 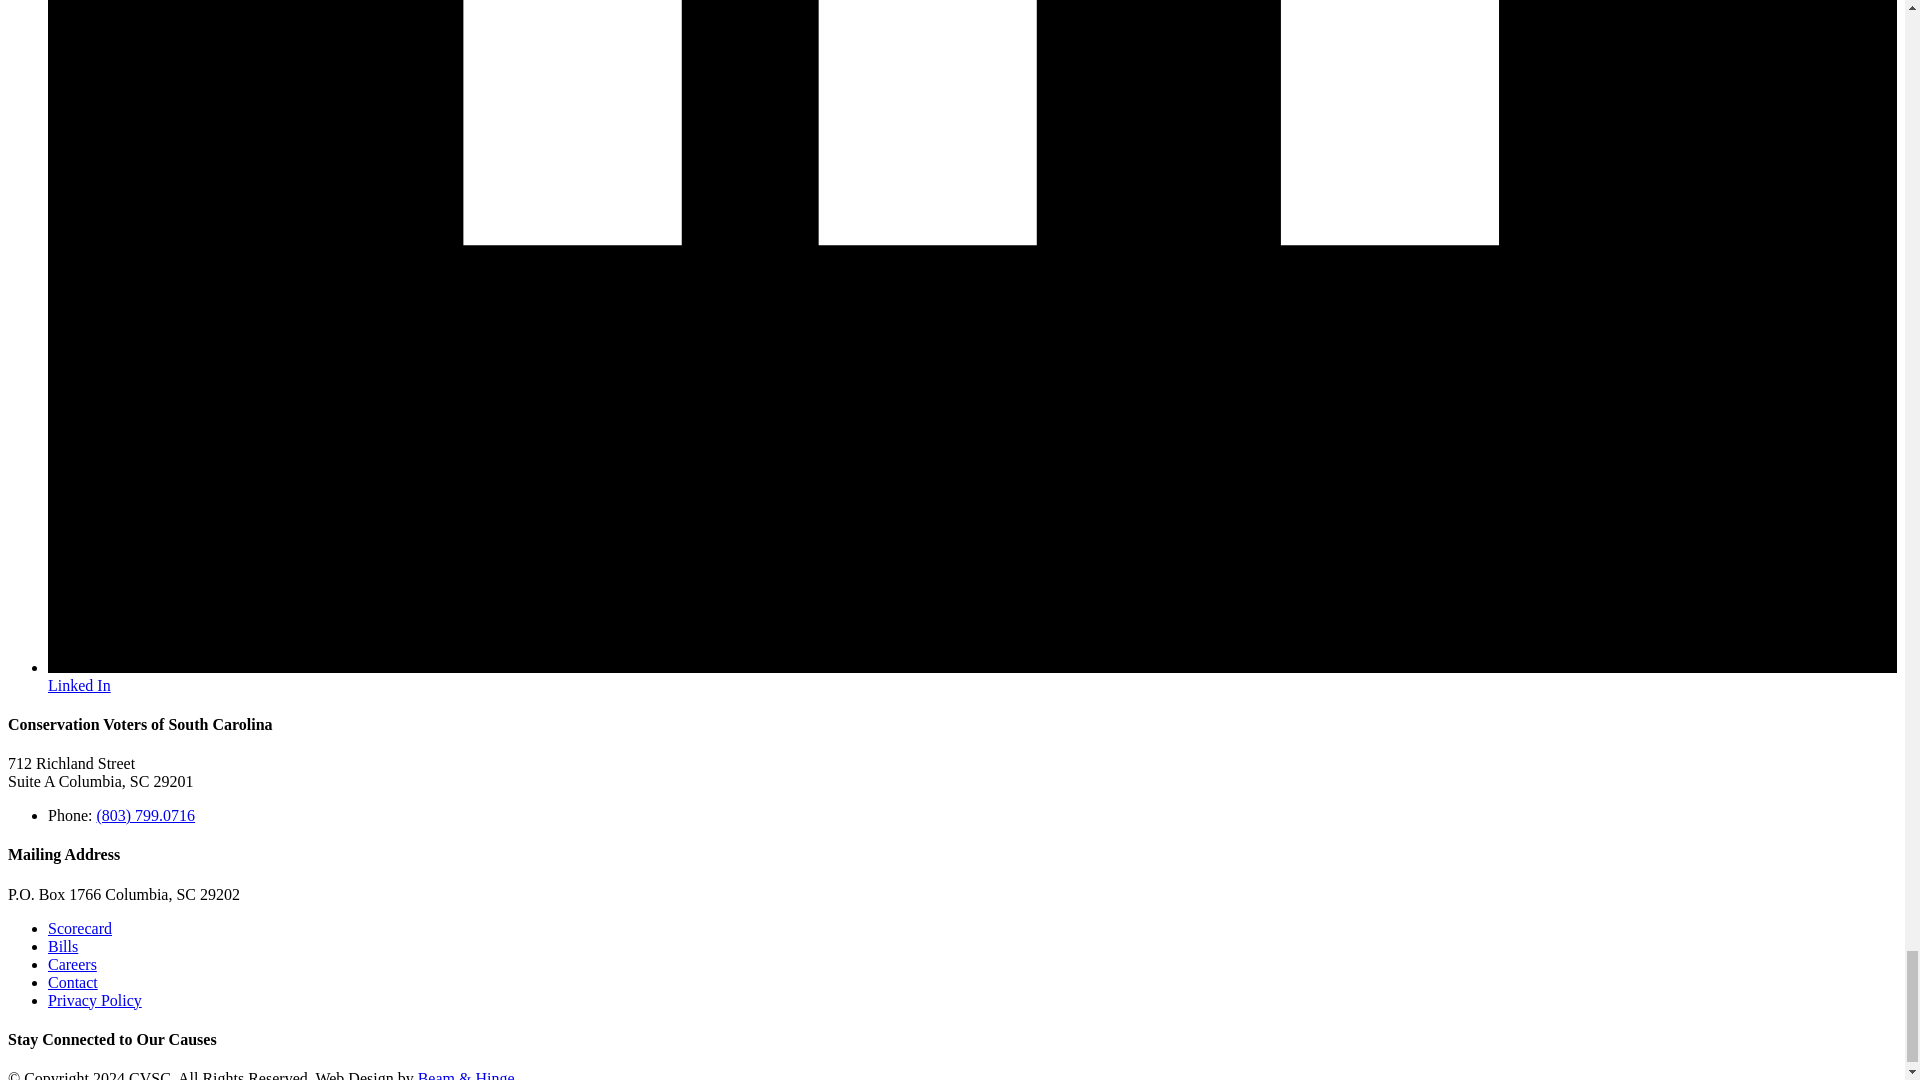 I want to click on Bills, so click(x=63, y=946).